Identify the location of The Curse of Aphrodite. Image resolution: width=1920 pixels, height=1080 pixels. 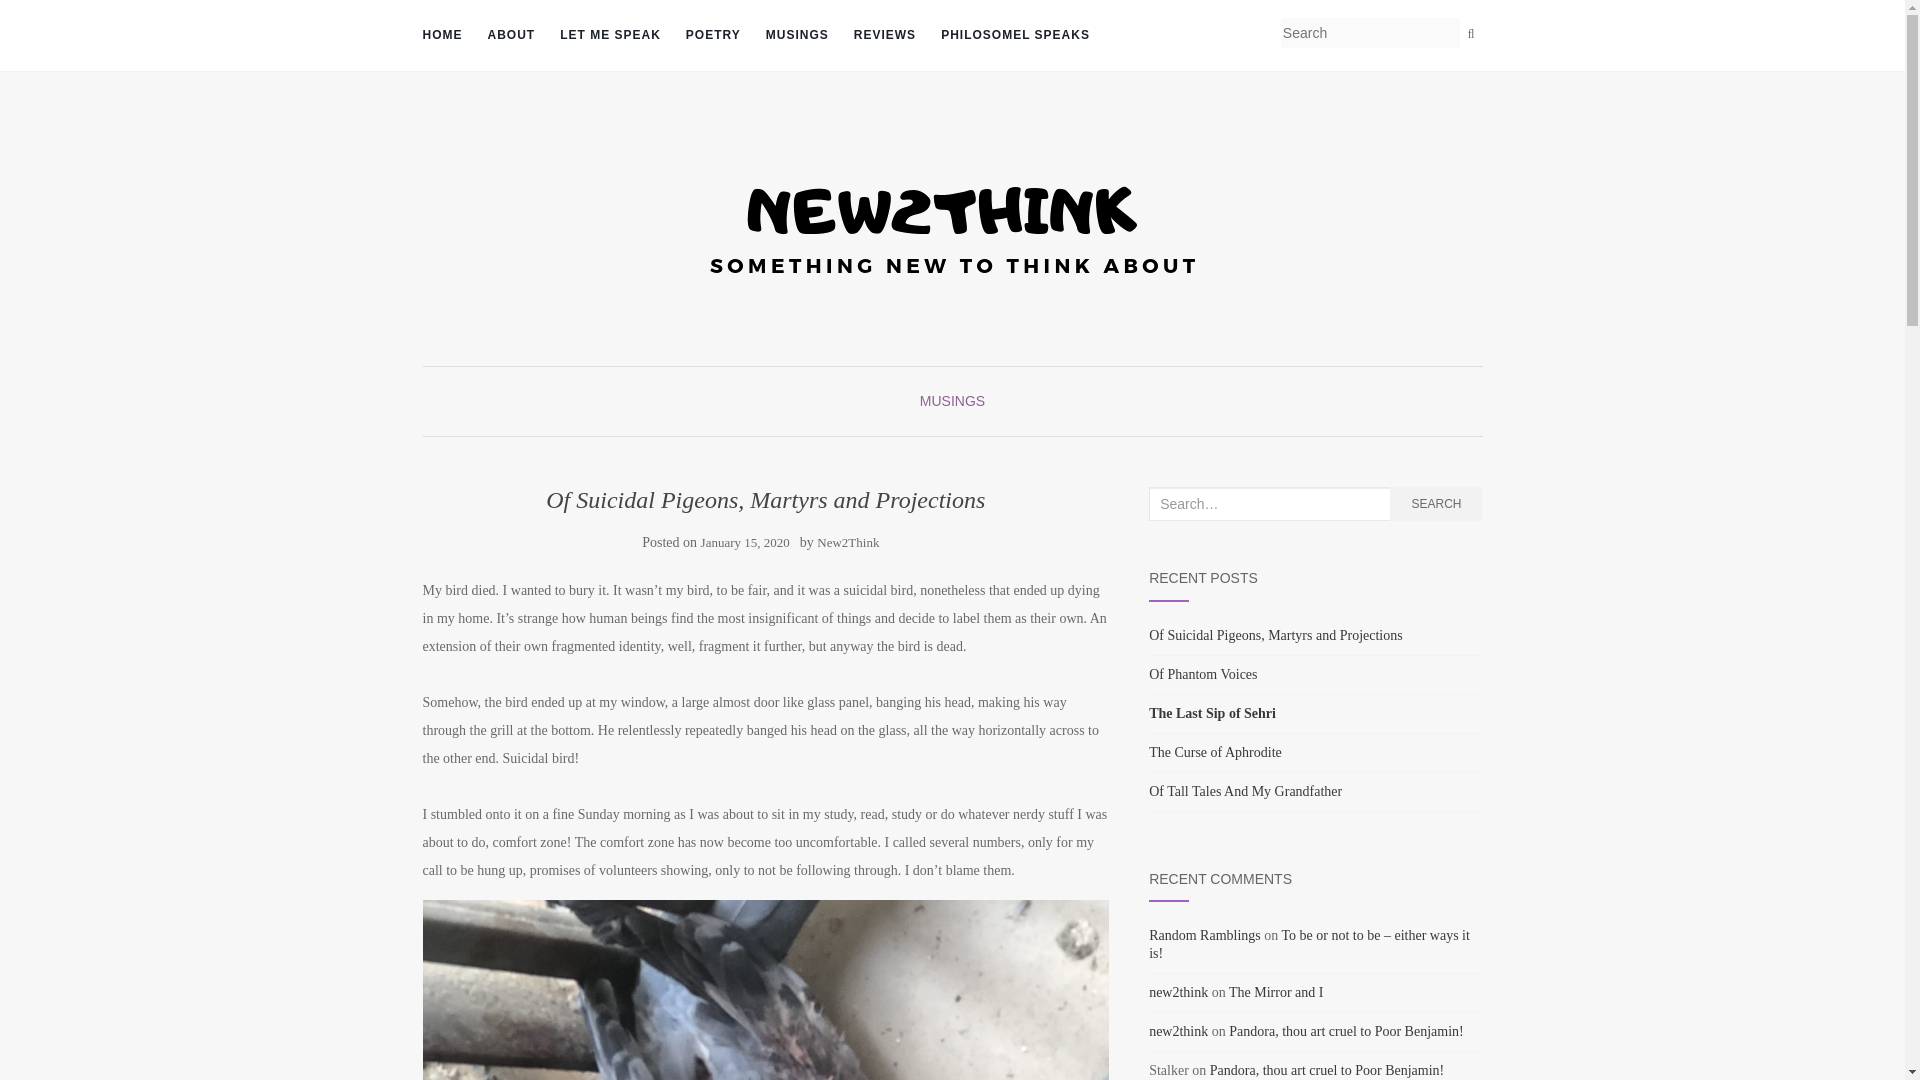
(1215, 752).